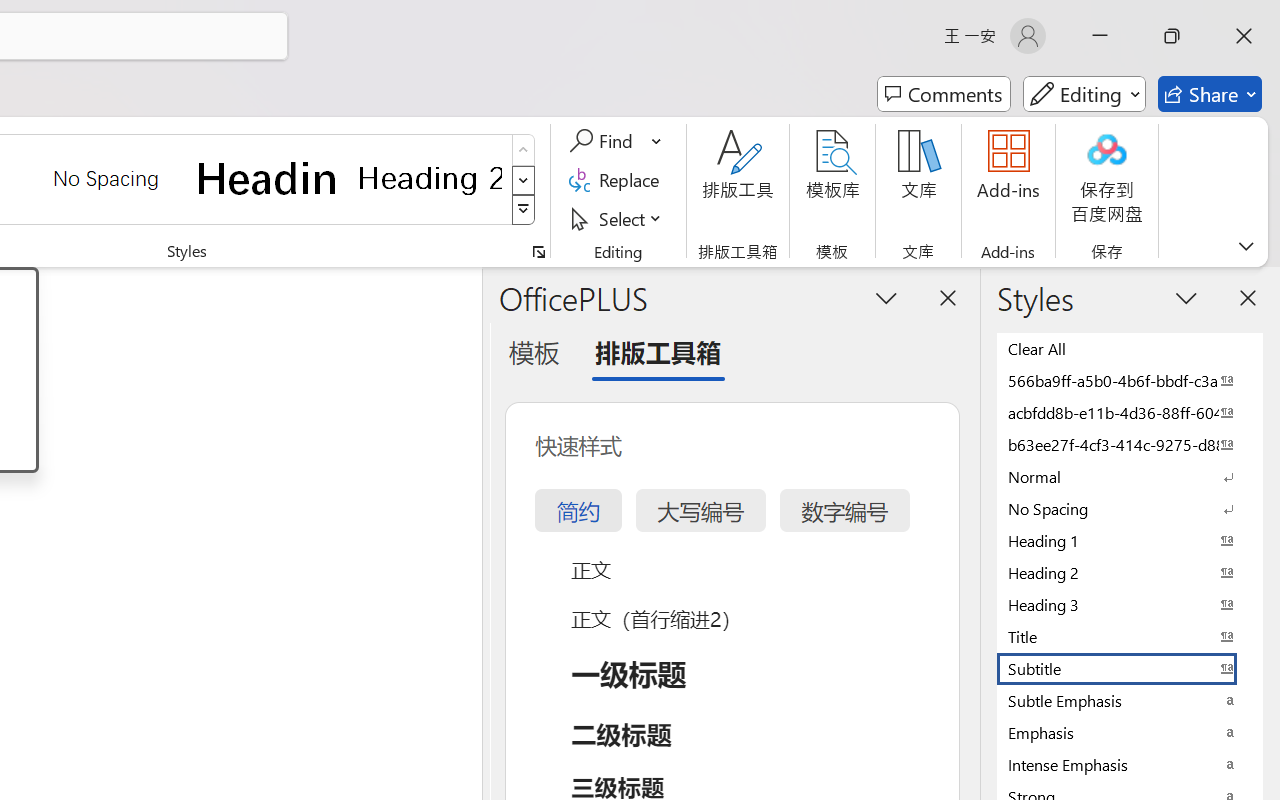  Describe the element at coordinates (1210, 94) in the screenshot. I see `Share` at that location.